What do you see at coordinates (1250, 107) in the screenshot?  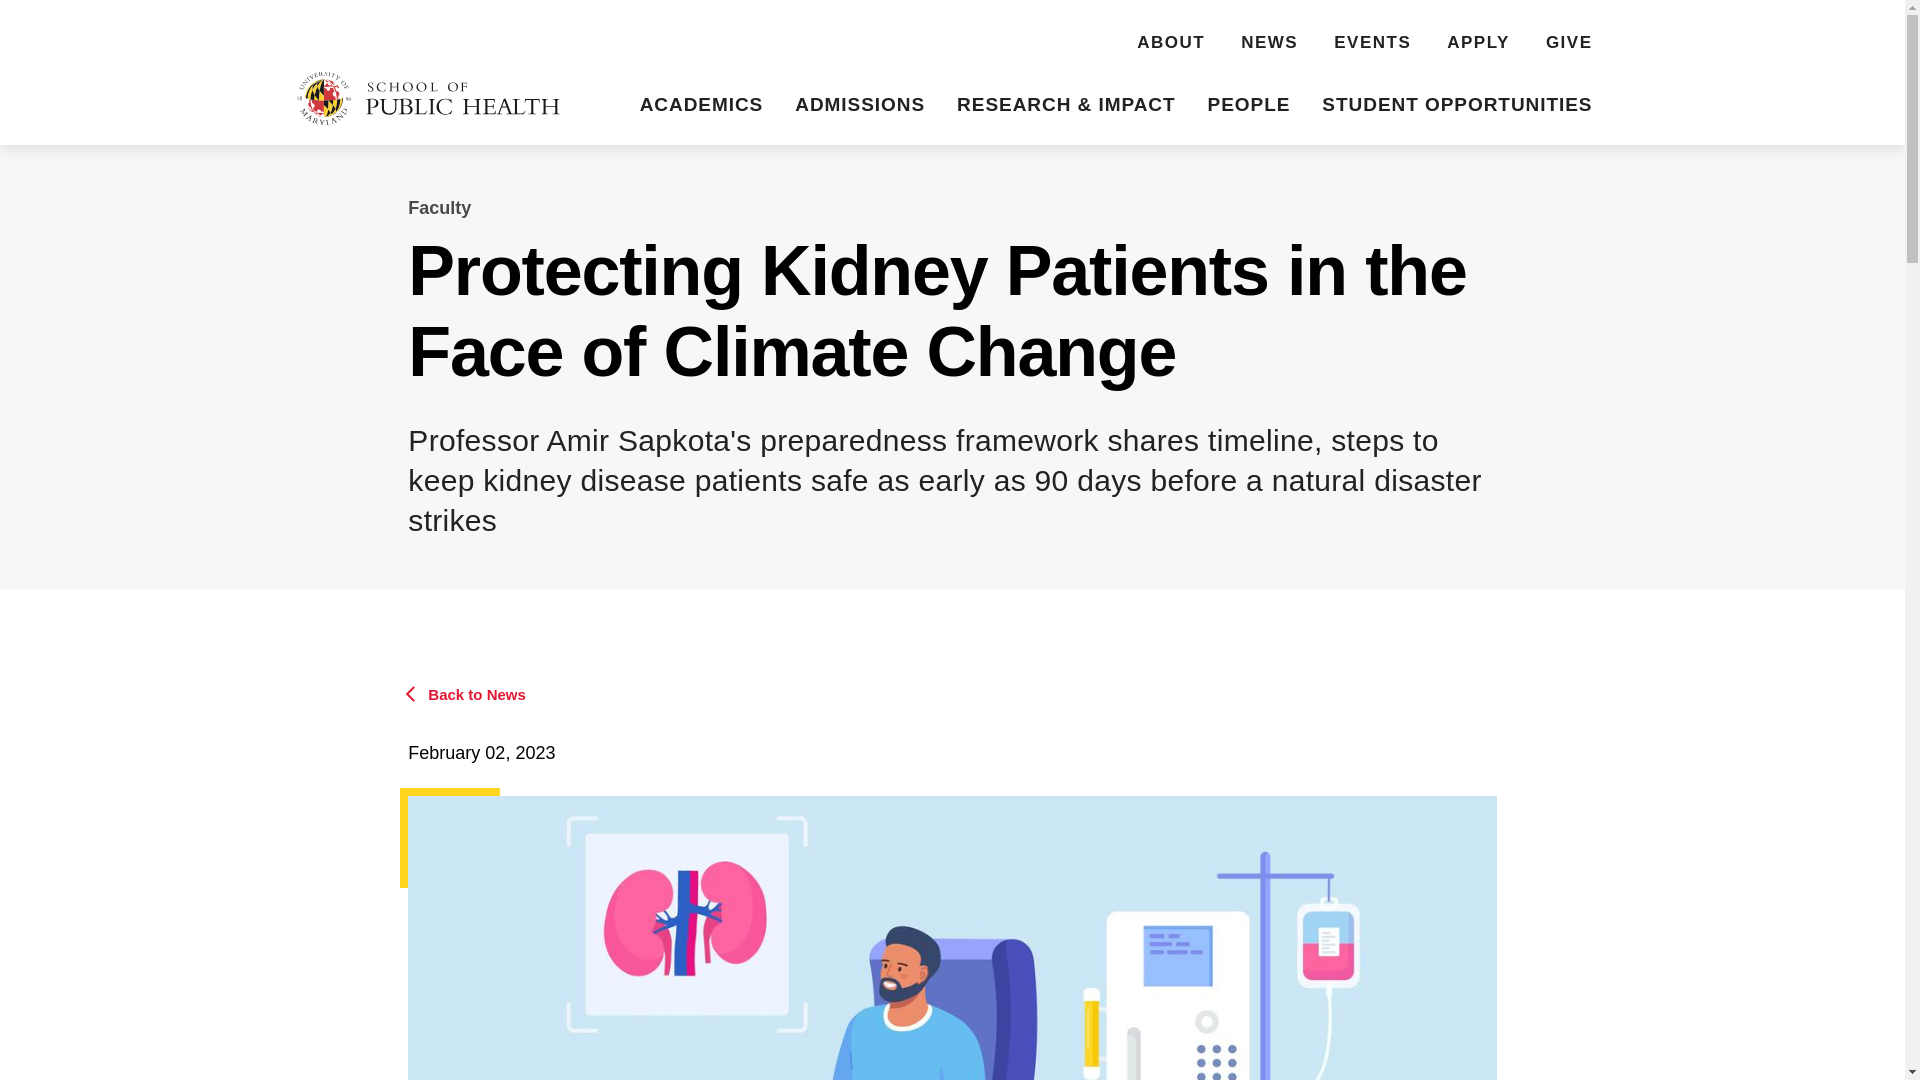 I see `PEOPLE` at bounding box center [1250, 107].